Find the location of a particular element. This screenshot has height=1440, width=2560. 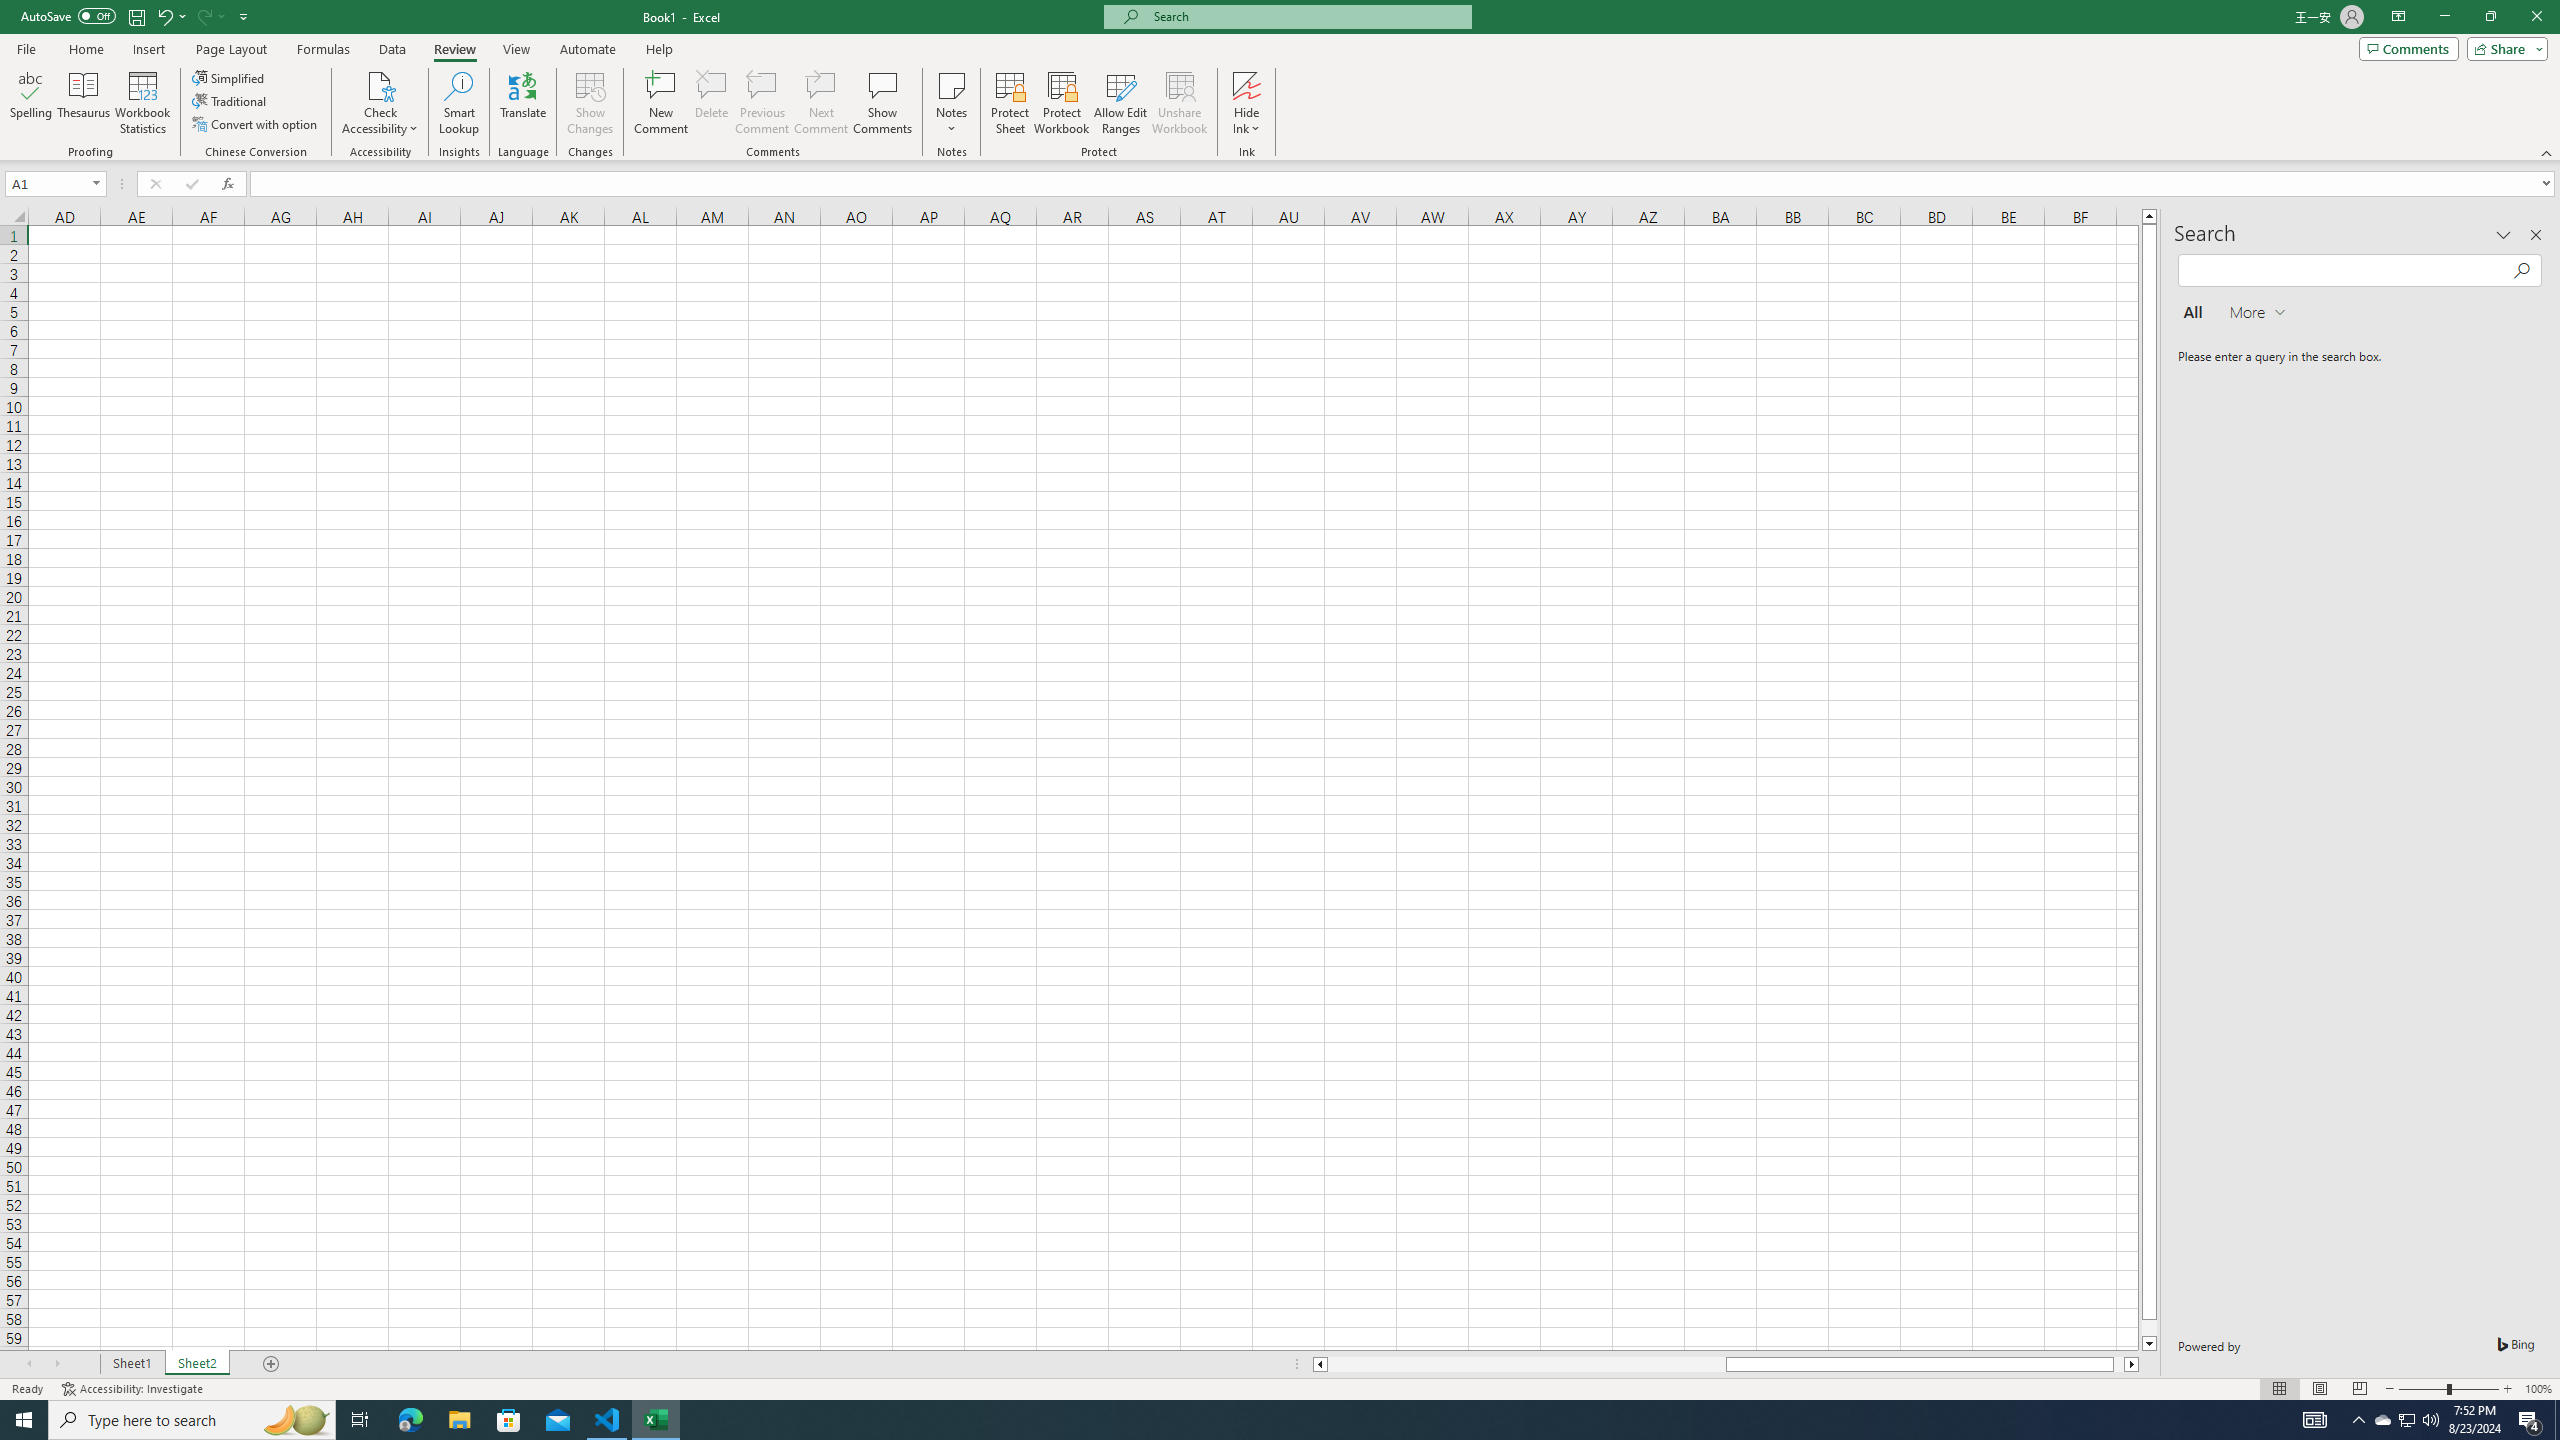

Sheet2 is located at coordinates (196, 1364).